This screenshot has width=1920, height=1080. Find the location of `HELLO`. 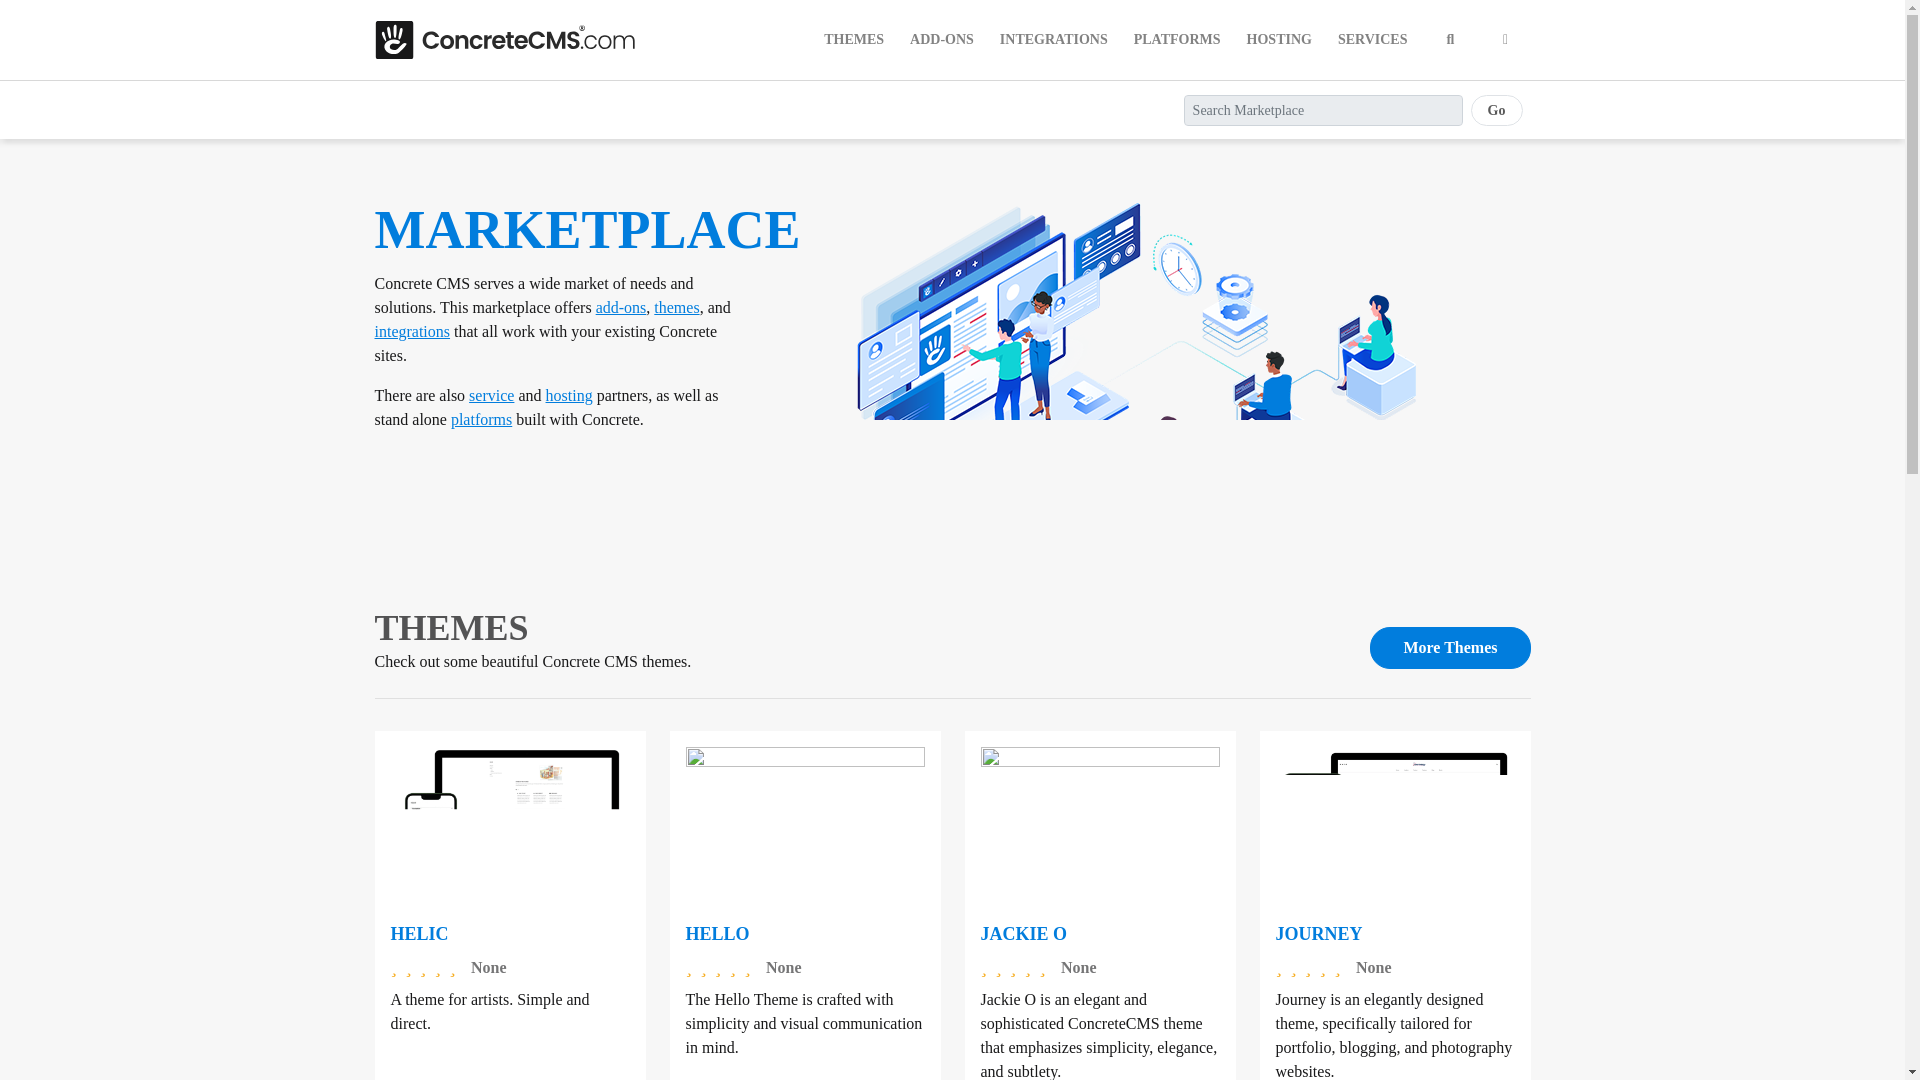

HELLO is located at coordinates (718, 934).